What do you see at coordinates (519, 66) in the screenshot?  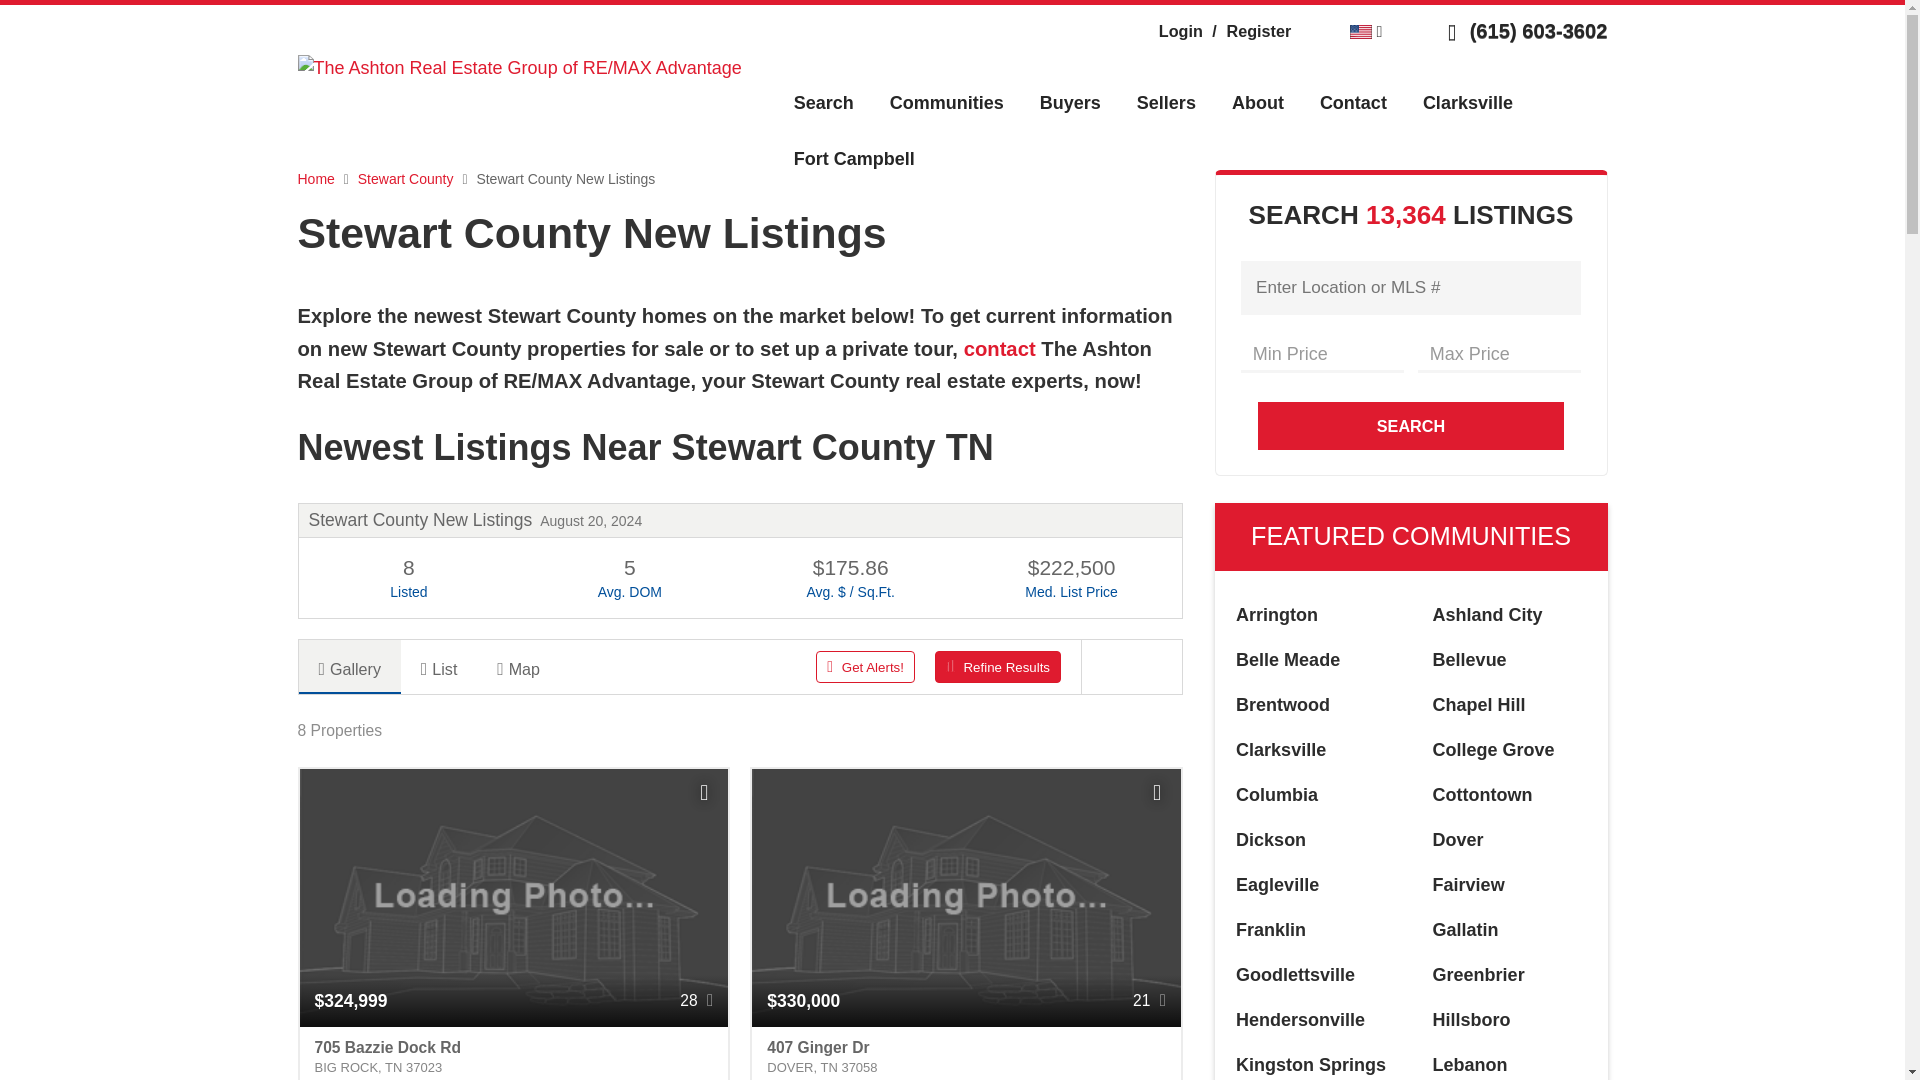 I see `Home Page` at bounding box center [519, 66].